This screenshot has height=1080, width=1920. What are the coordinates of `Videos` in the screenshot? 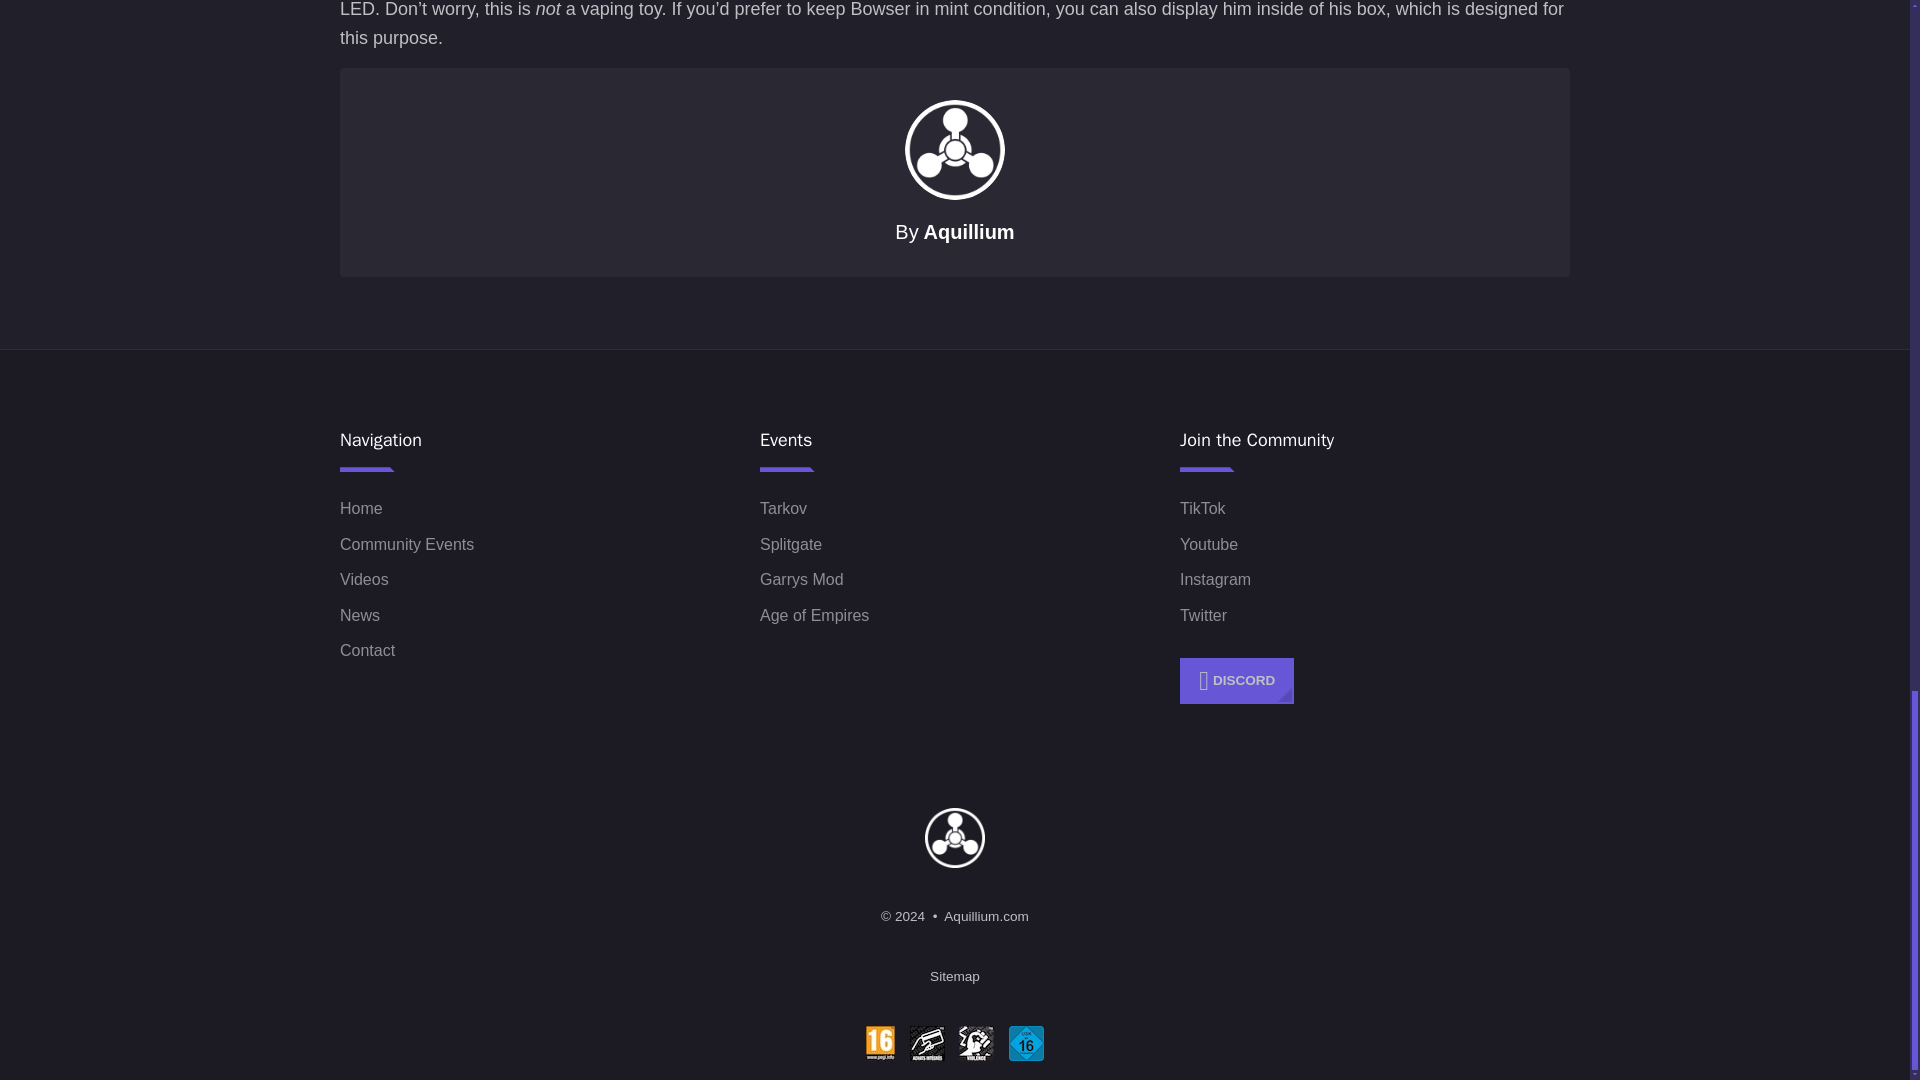 It's located at (364, 580).